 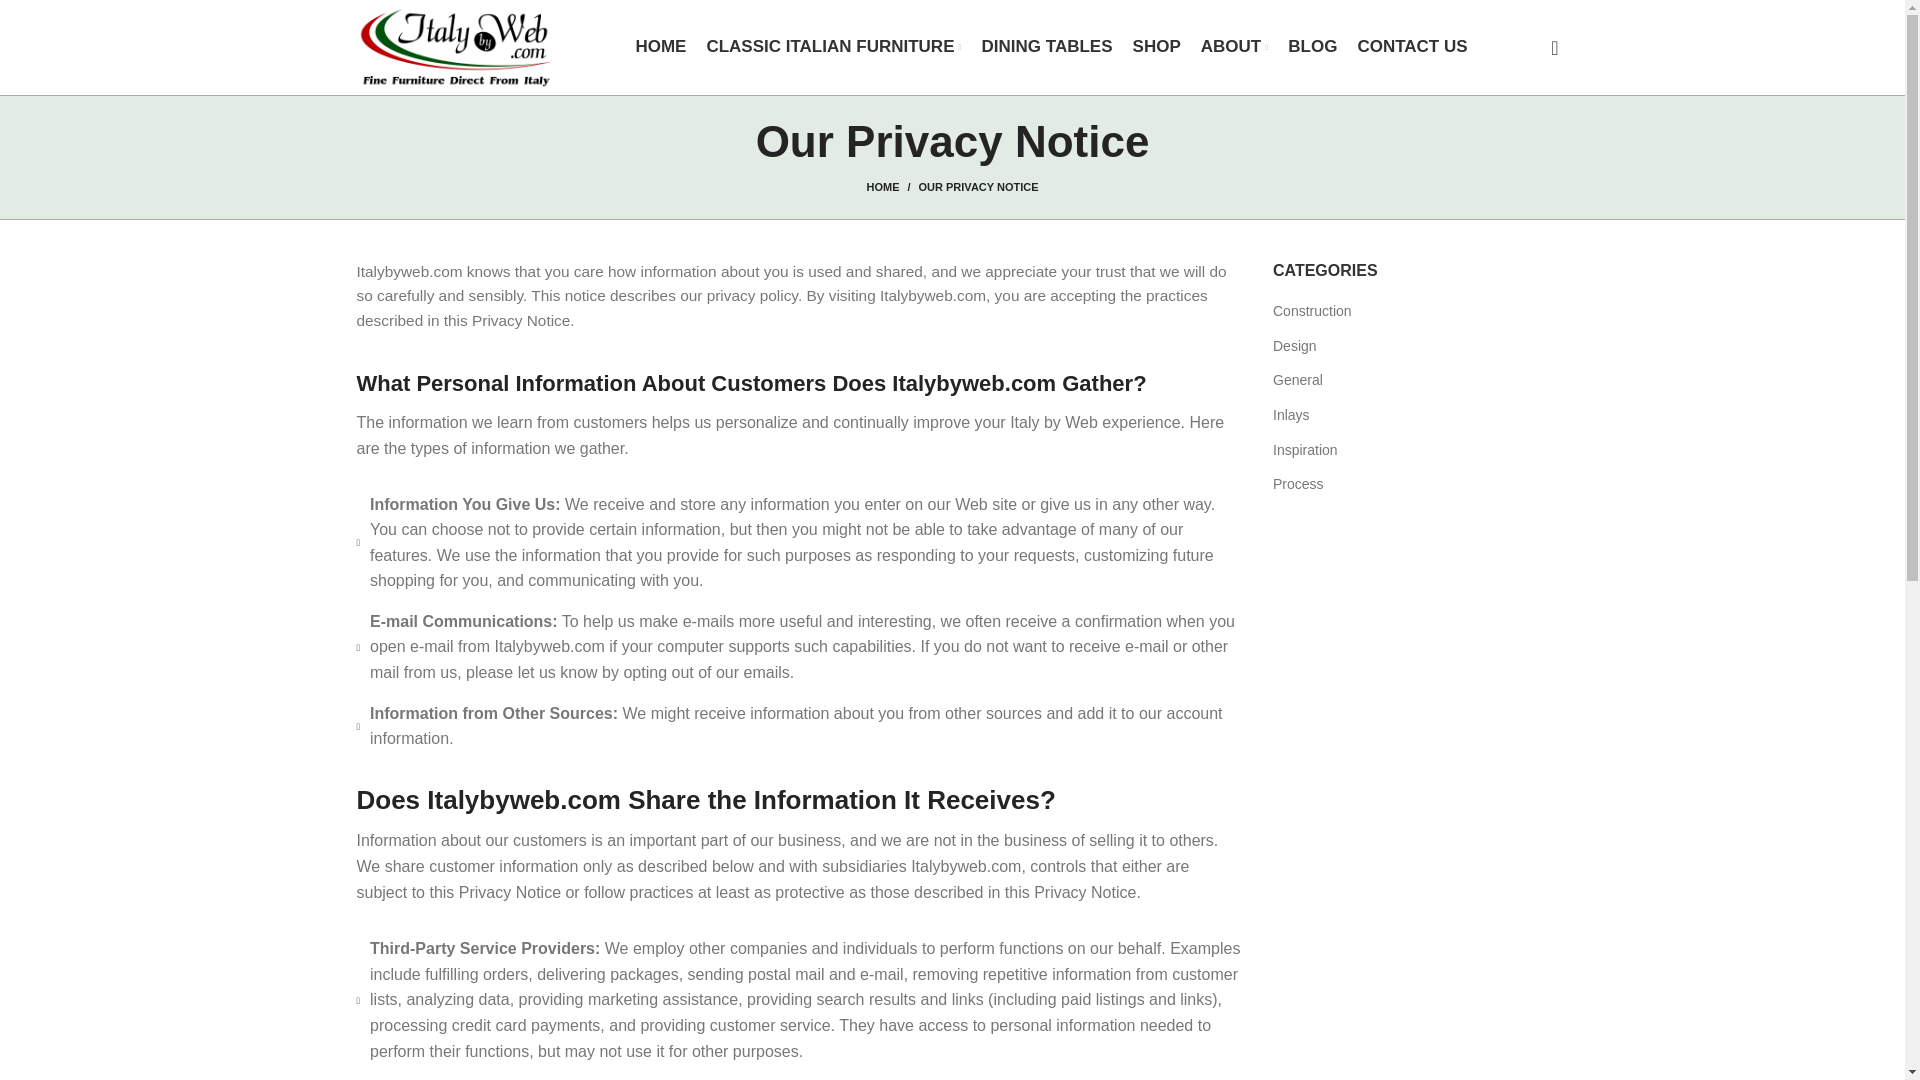 I want to click on General, so click(x=1298, y=380).